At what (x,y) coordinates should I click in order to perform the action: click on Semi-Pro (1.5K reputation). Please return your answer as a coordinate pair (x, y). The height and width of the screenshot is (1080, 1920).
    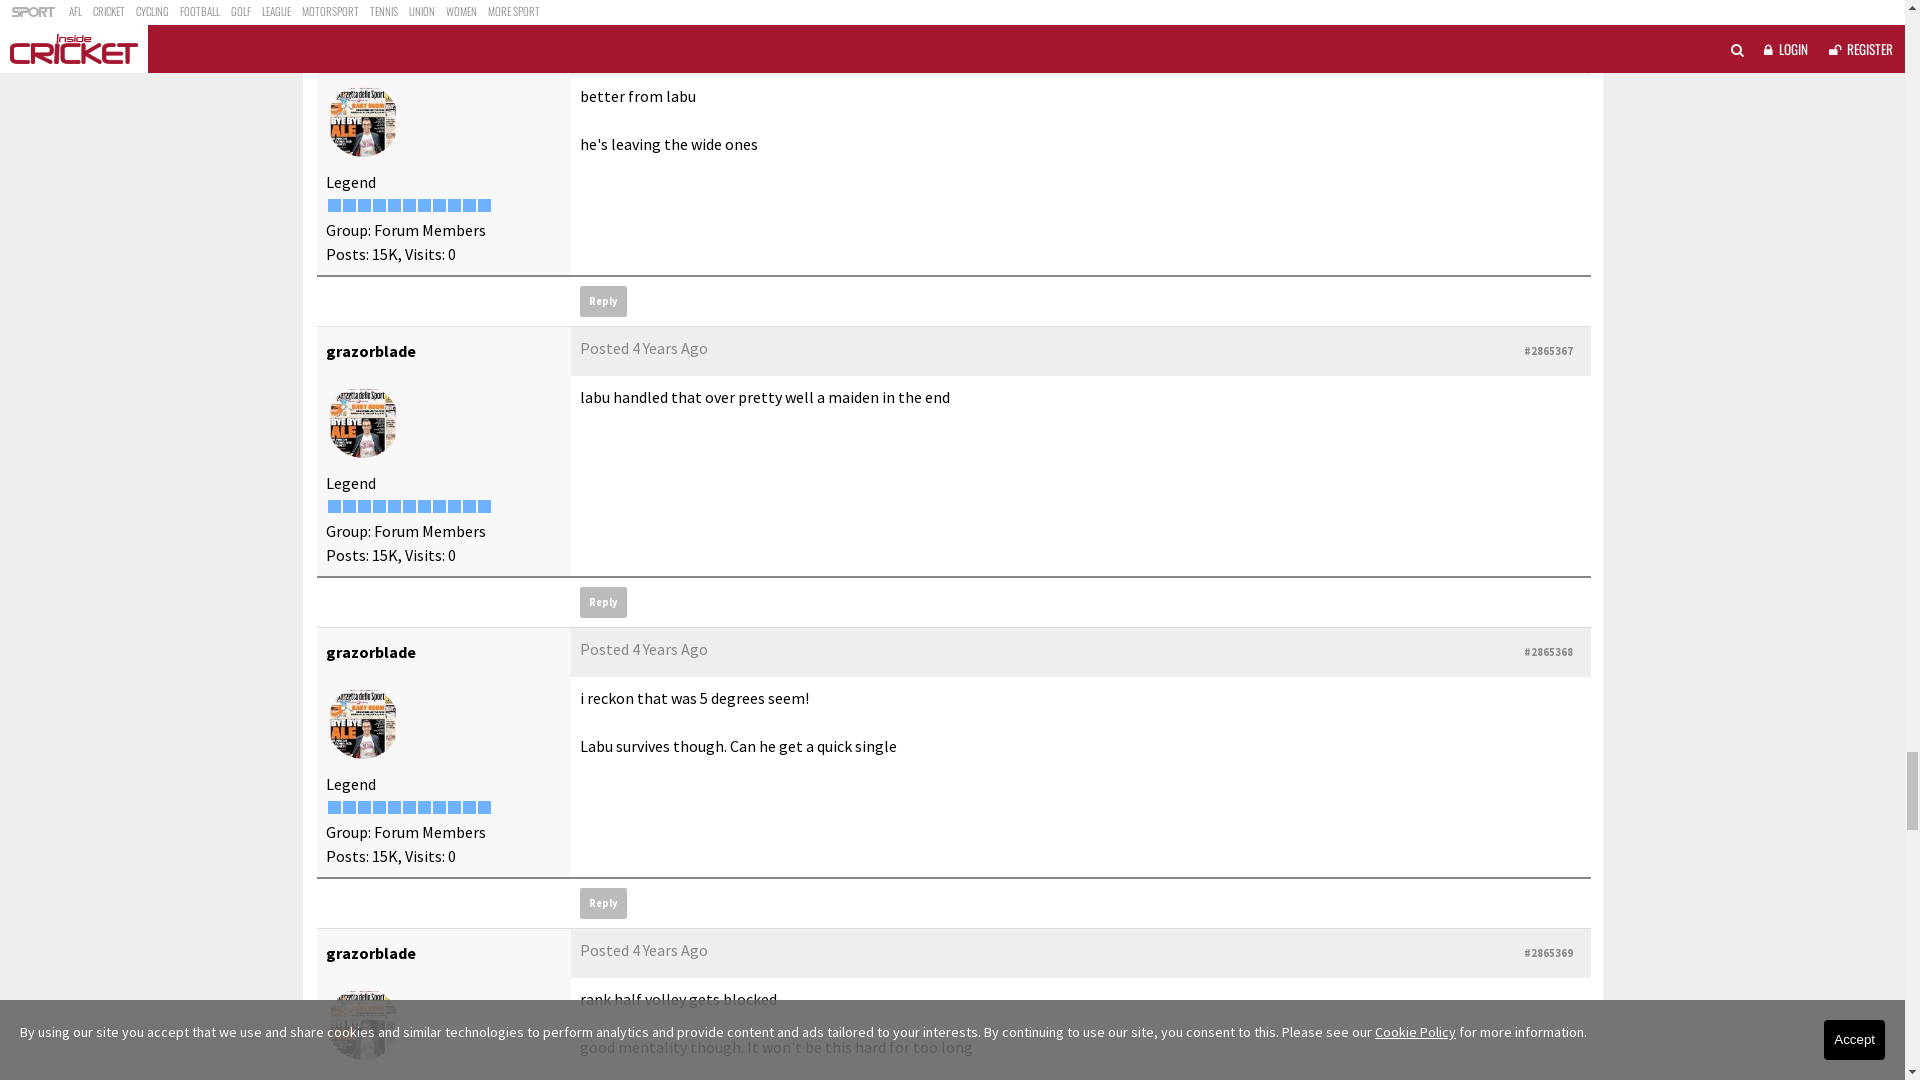
    Looking at the image, I should click on (454, 576).